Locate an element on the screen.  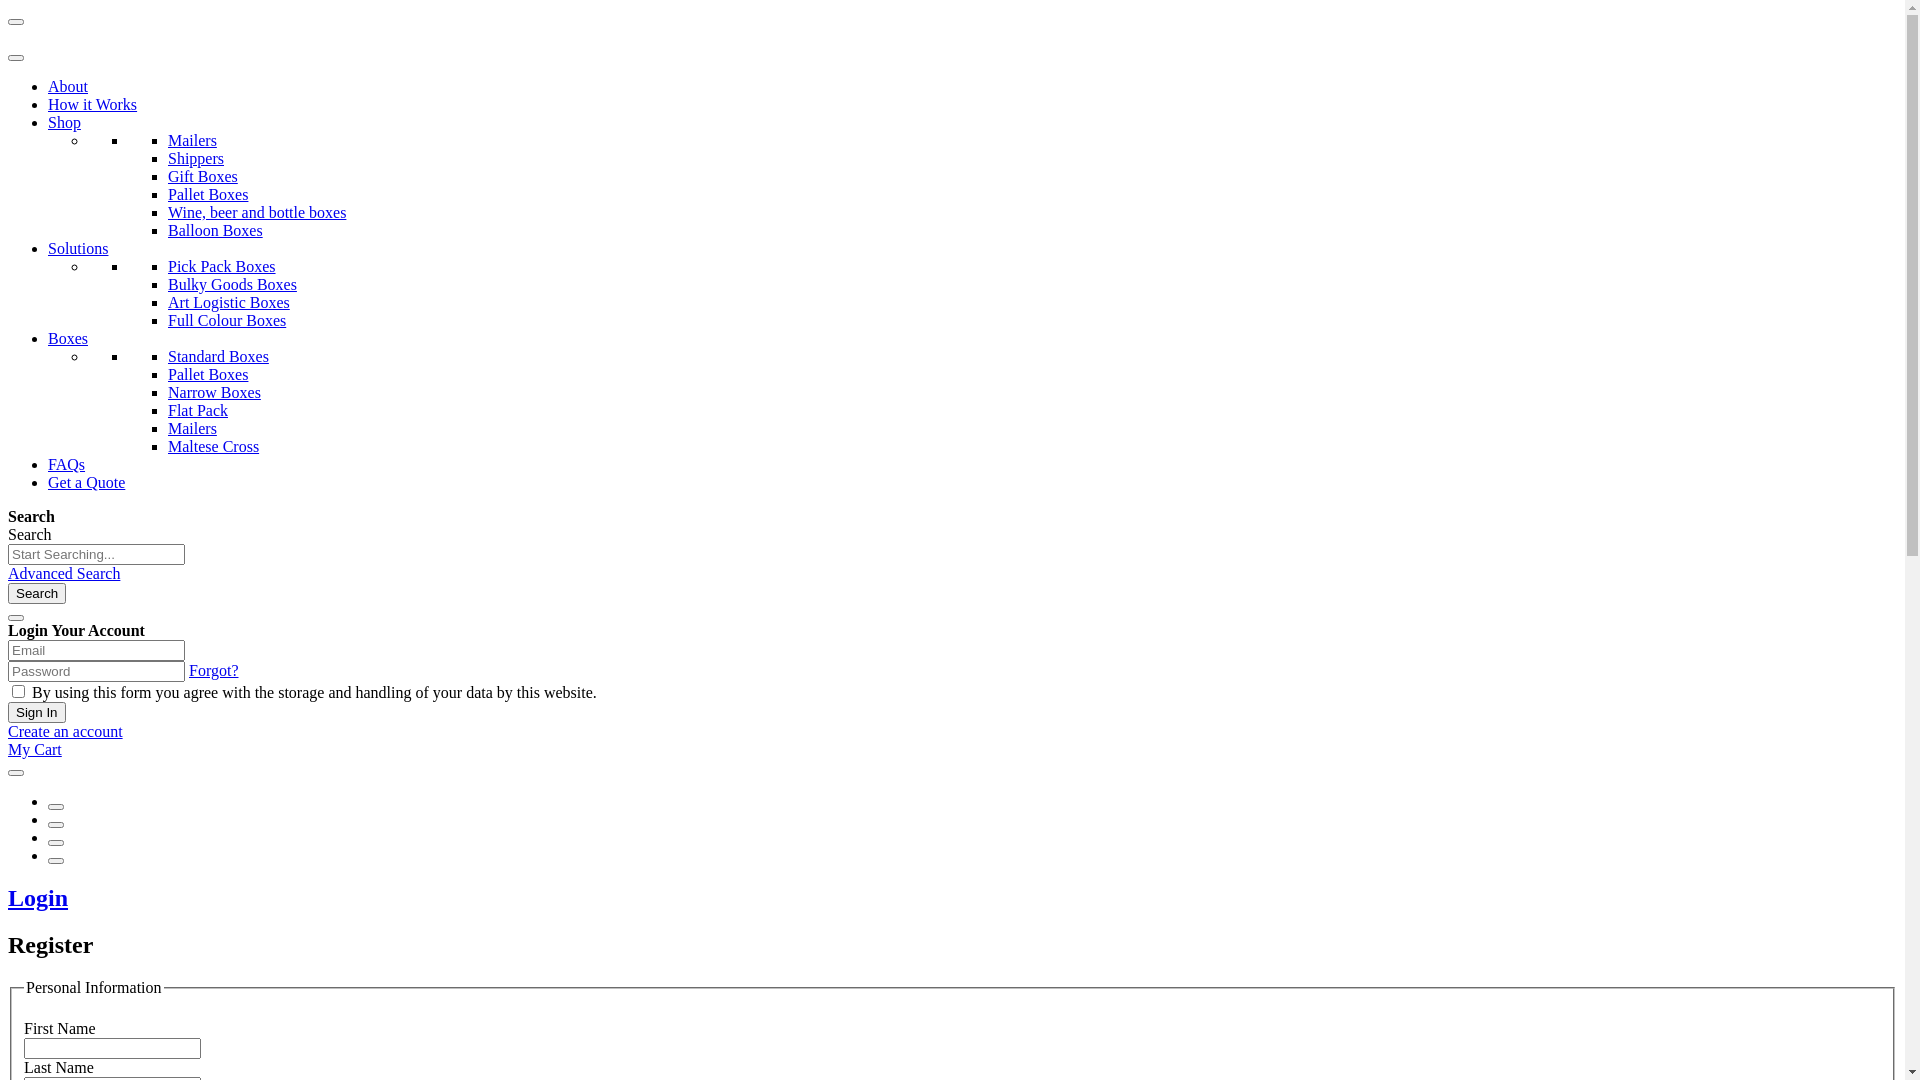
FAQs is located at coordinates (66, 464).